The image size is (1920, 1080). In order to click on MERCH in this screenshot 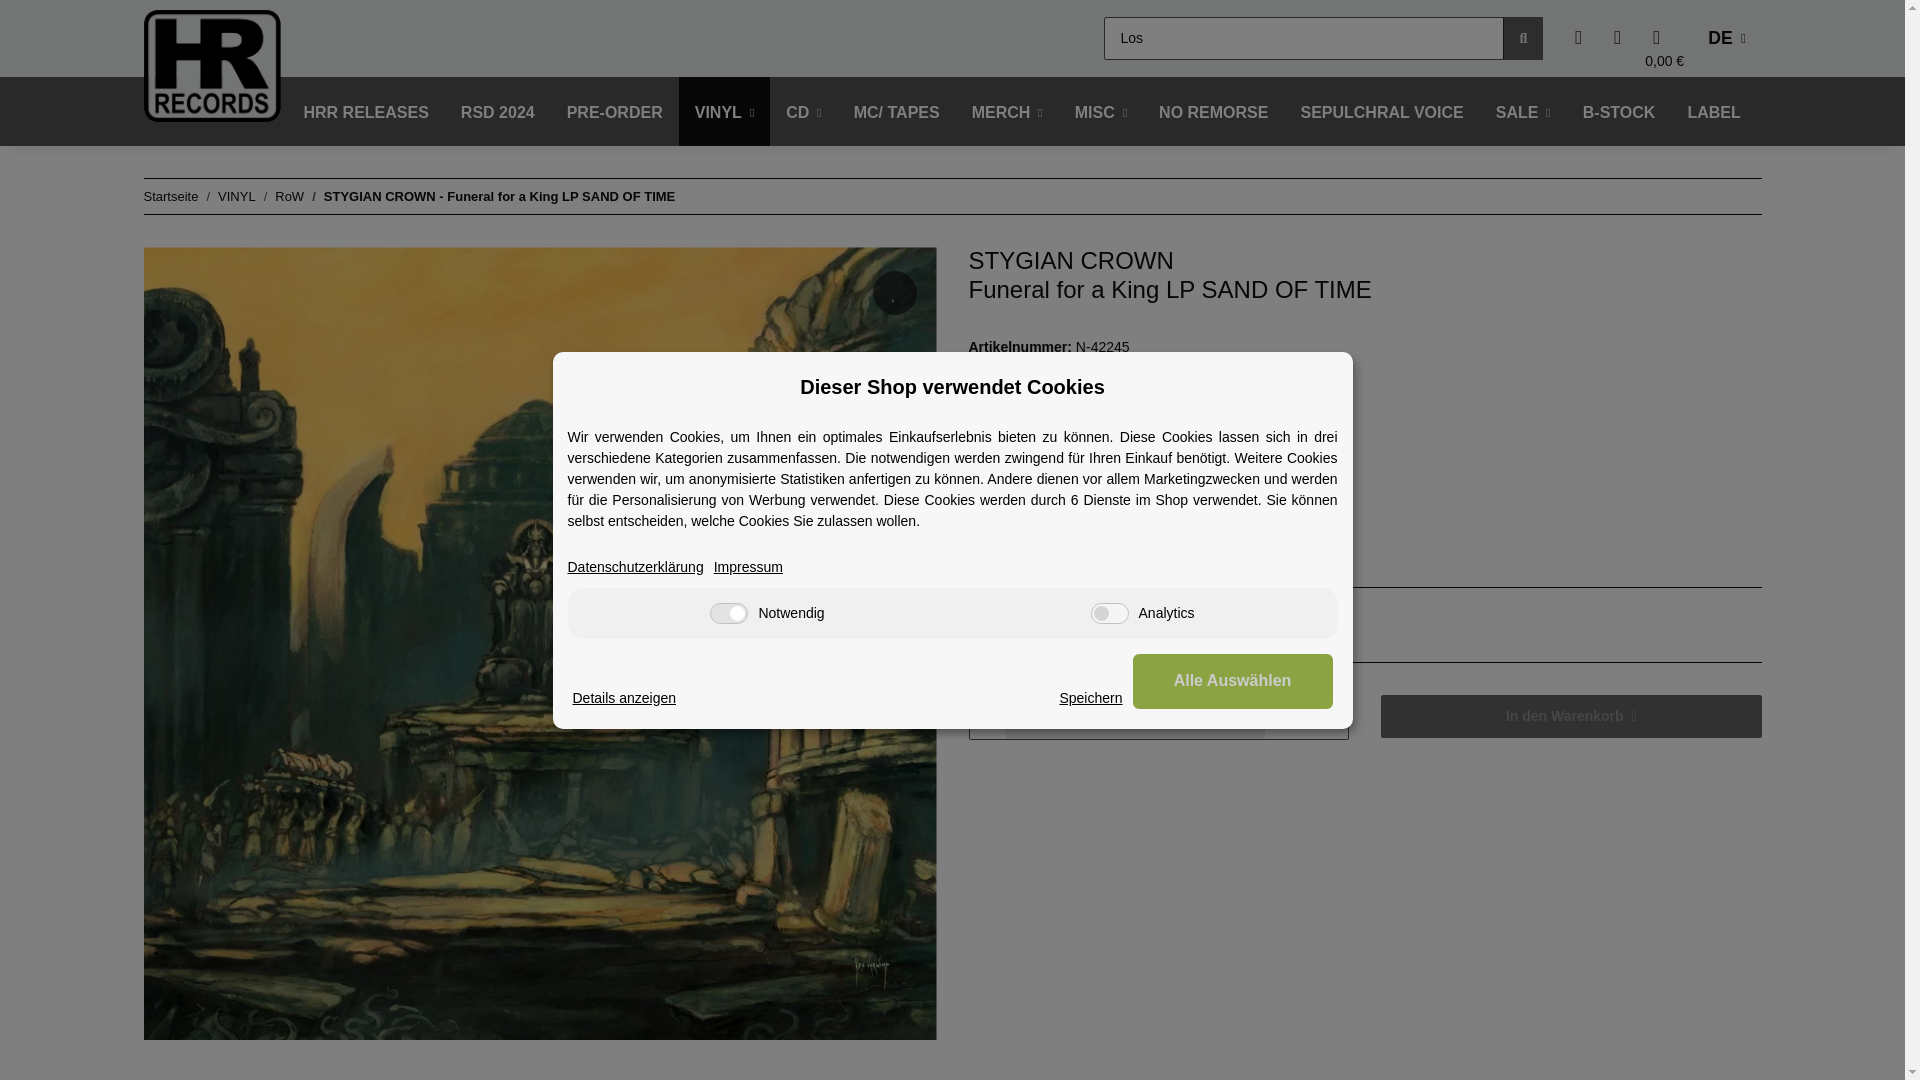, I will do `click(1008, 112)`.